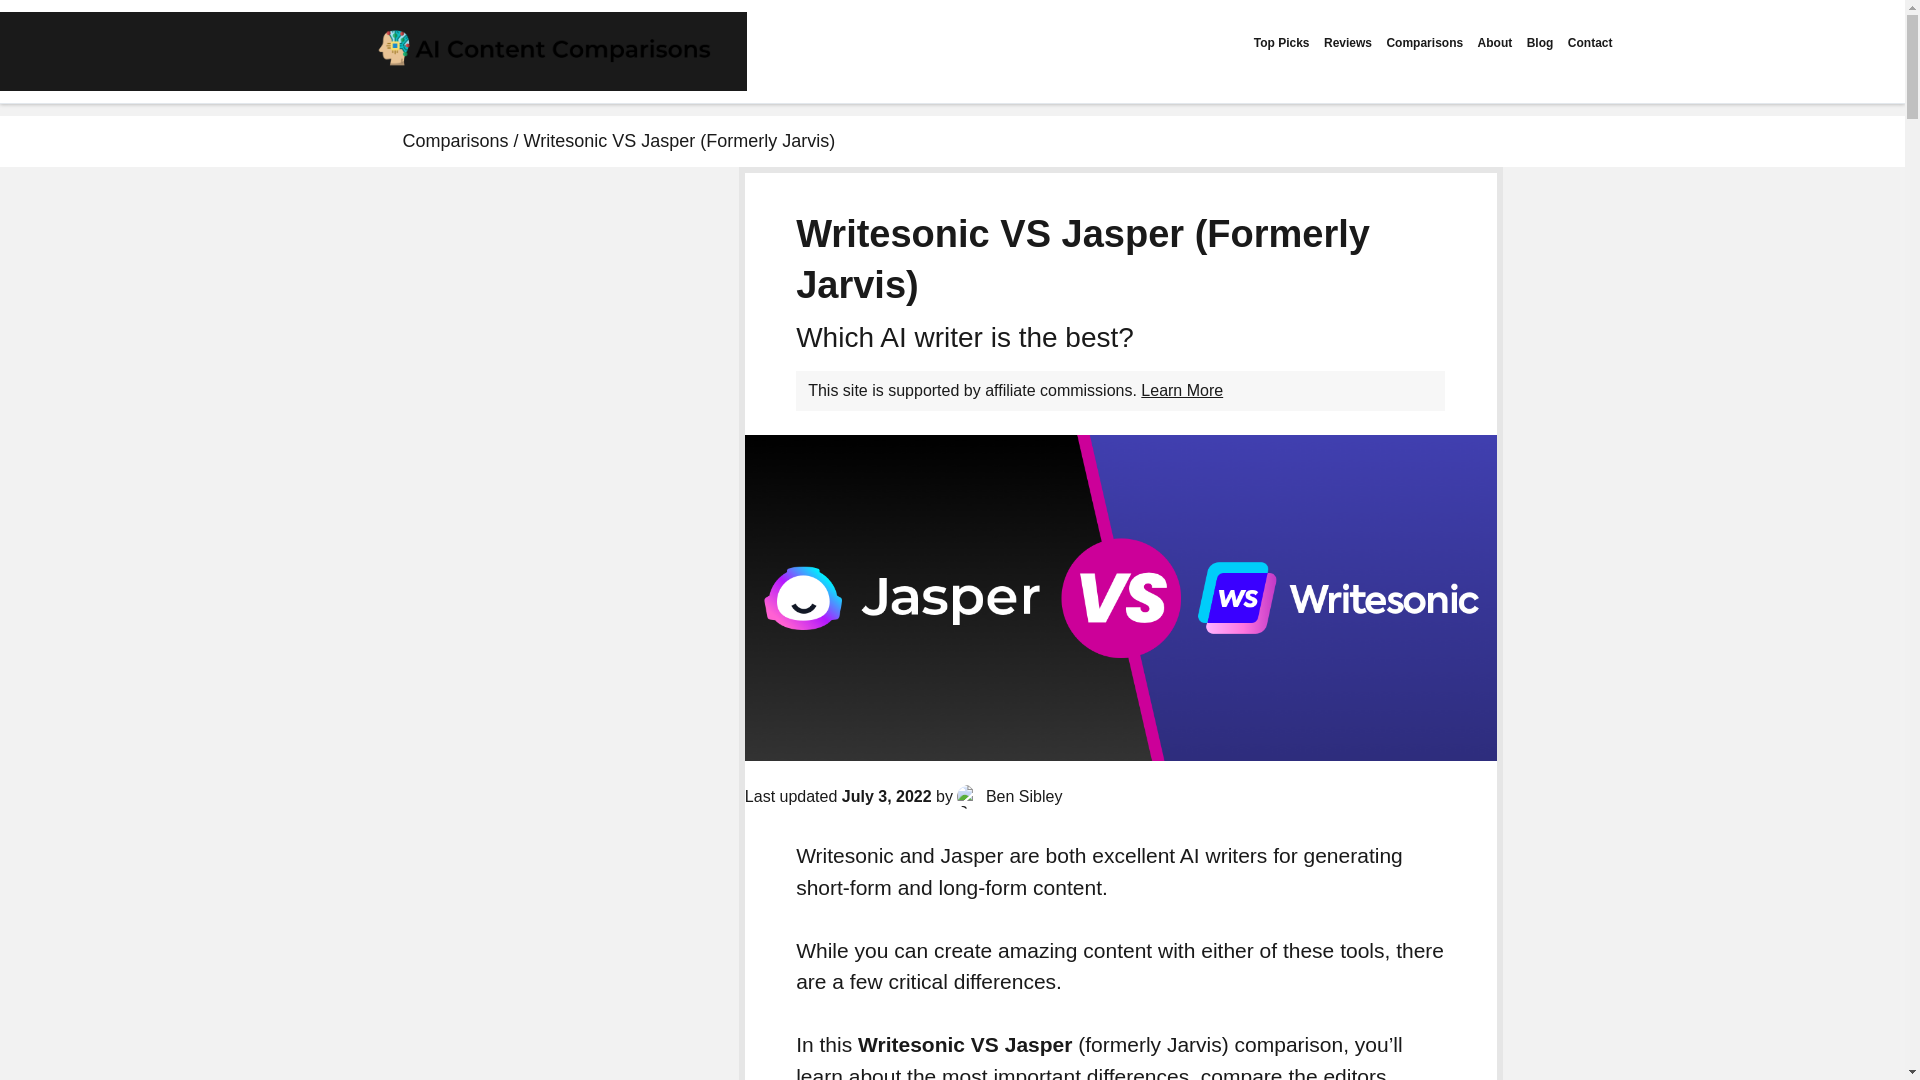 This screenshot has height=1080, width=1920. Describe the element at coordinates (1182, 390) in the screenshot. I see `Learn More` at that location.